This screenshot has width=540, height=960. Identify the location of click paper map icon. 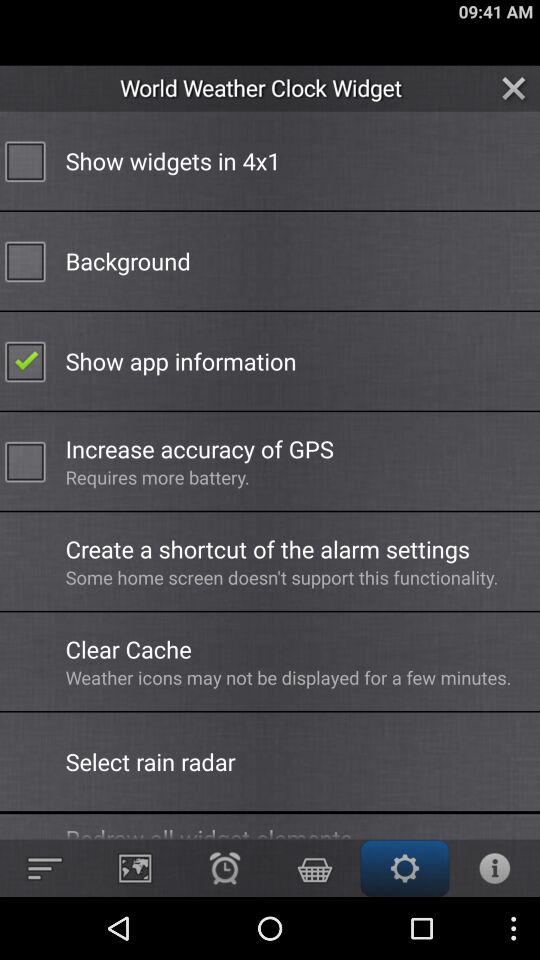
(134, 868).